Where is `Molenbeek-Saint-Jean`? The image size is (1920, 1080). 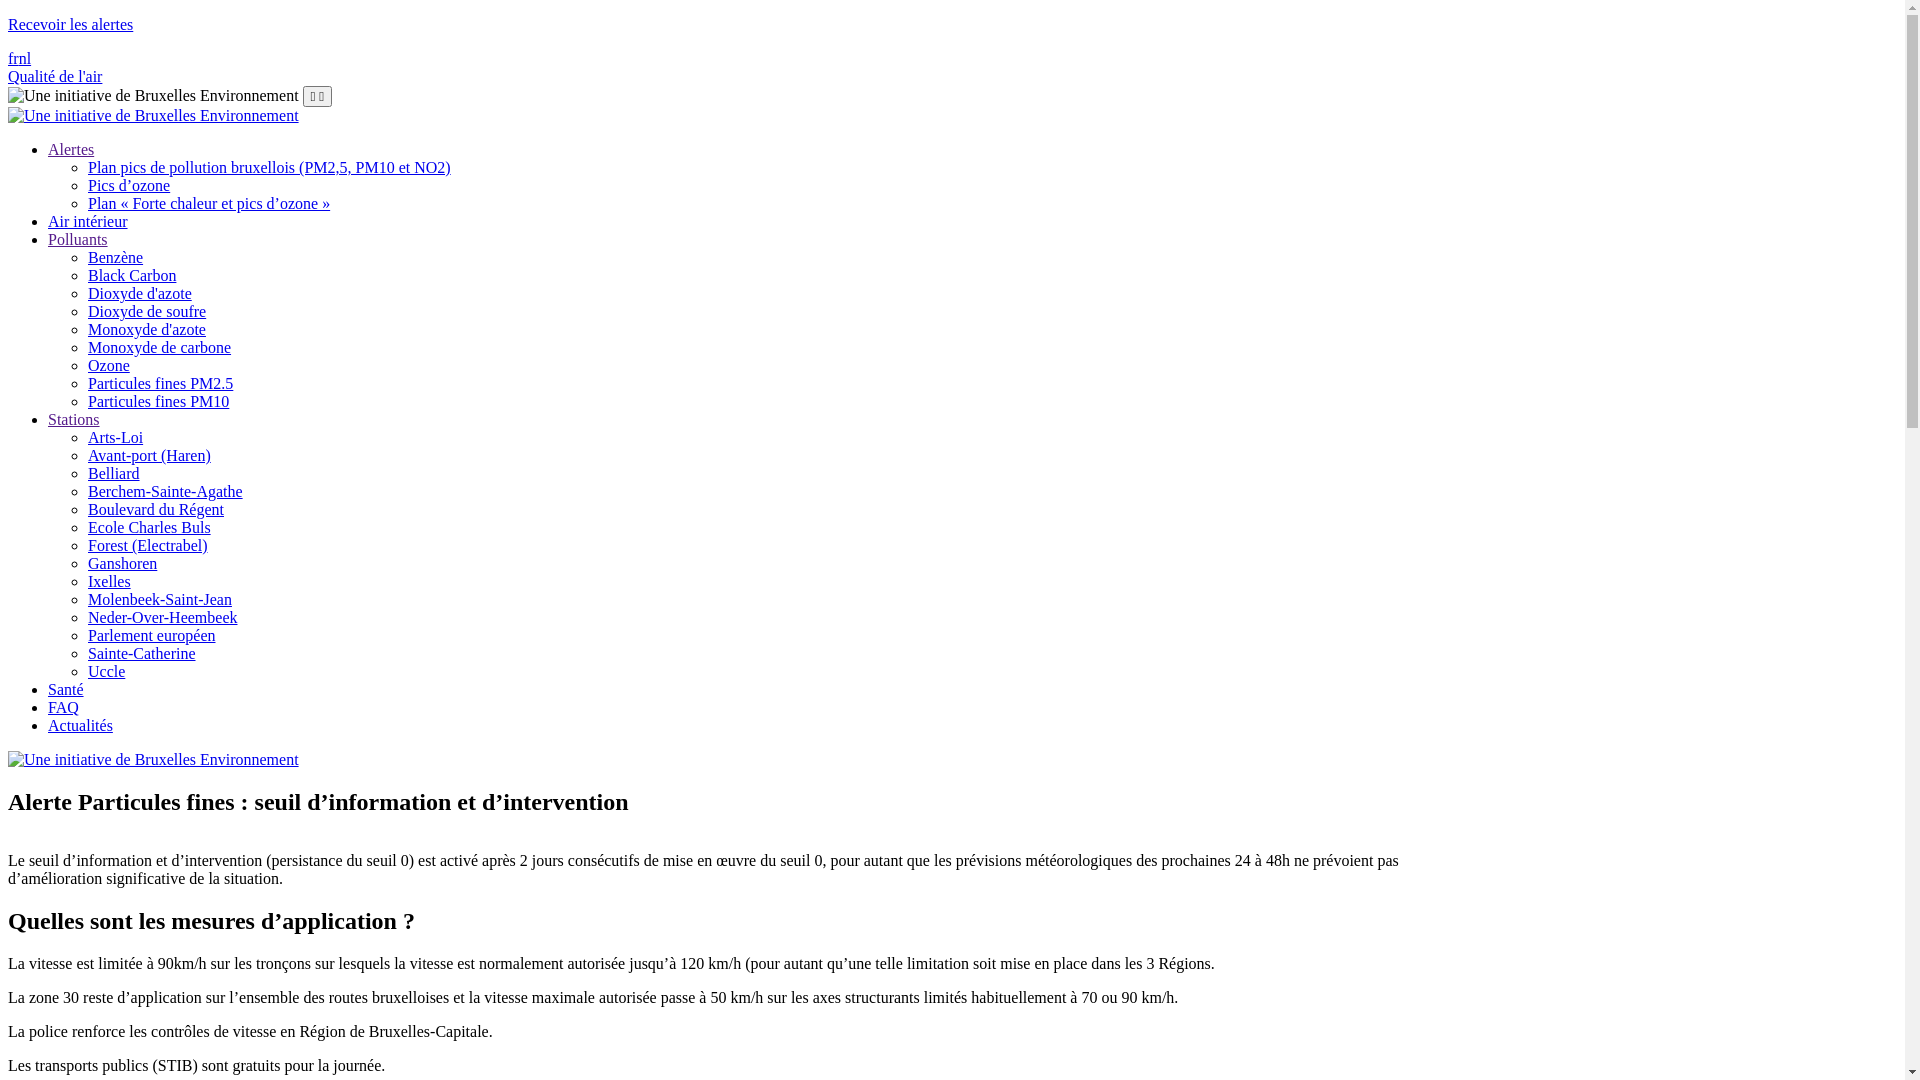
Molenbeek-Saint-Jean is located at coordinates (160, 600).